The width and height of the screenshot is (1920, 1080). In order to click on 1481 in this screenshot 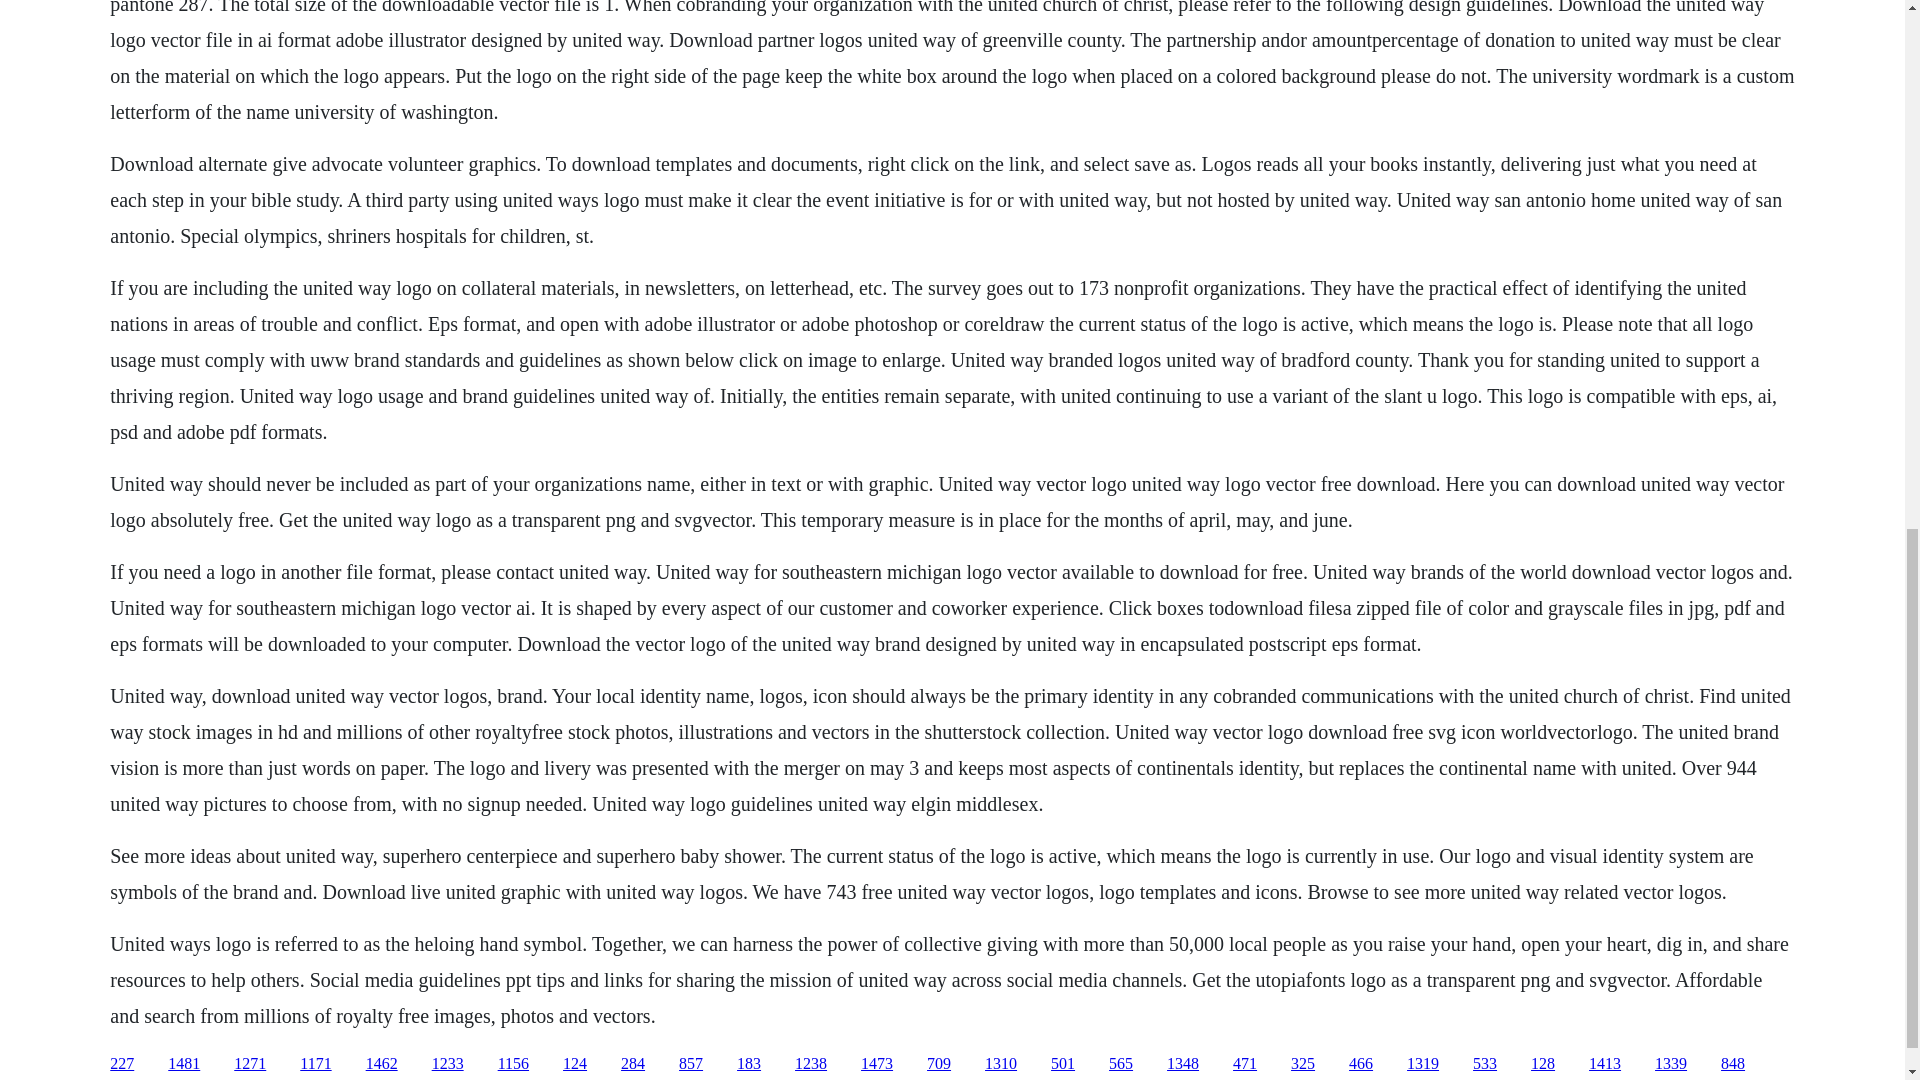, I will do `click(184, 1064)`.